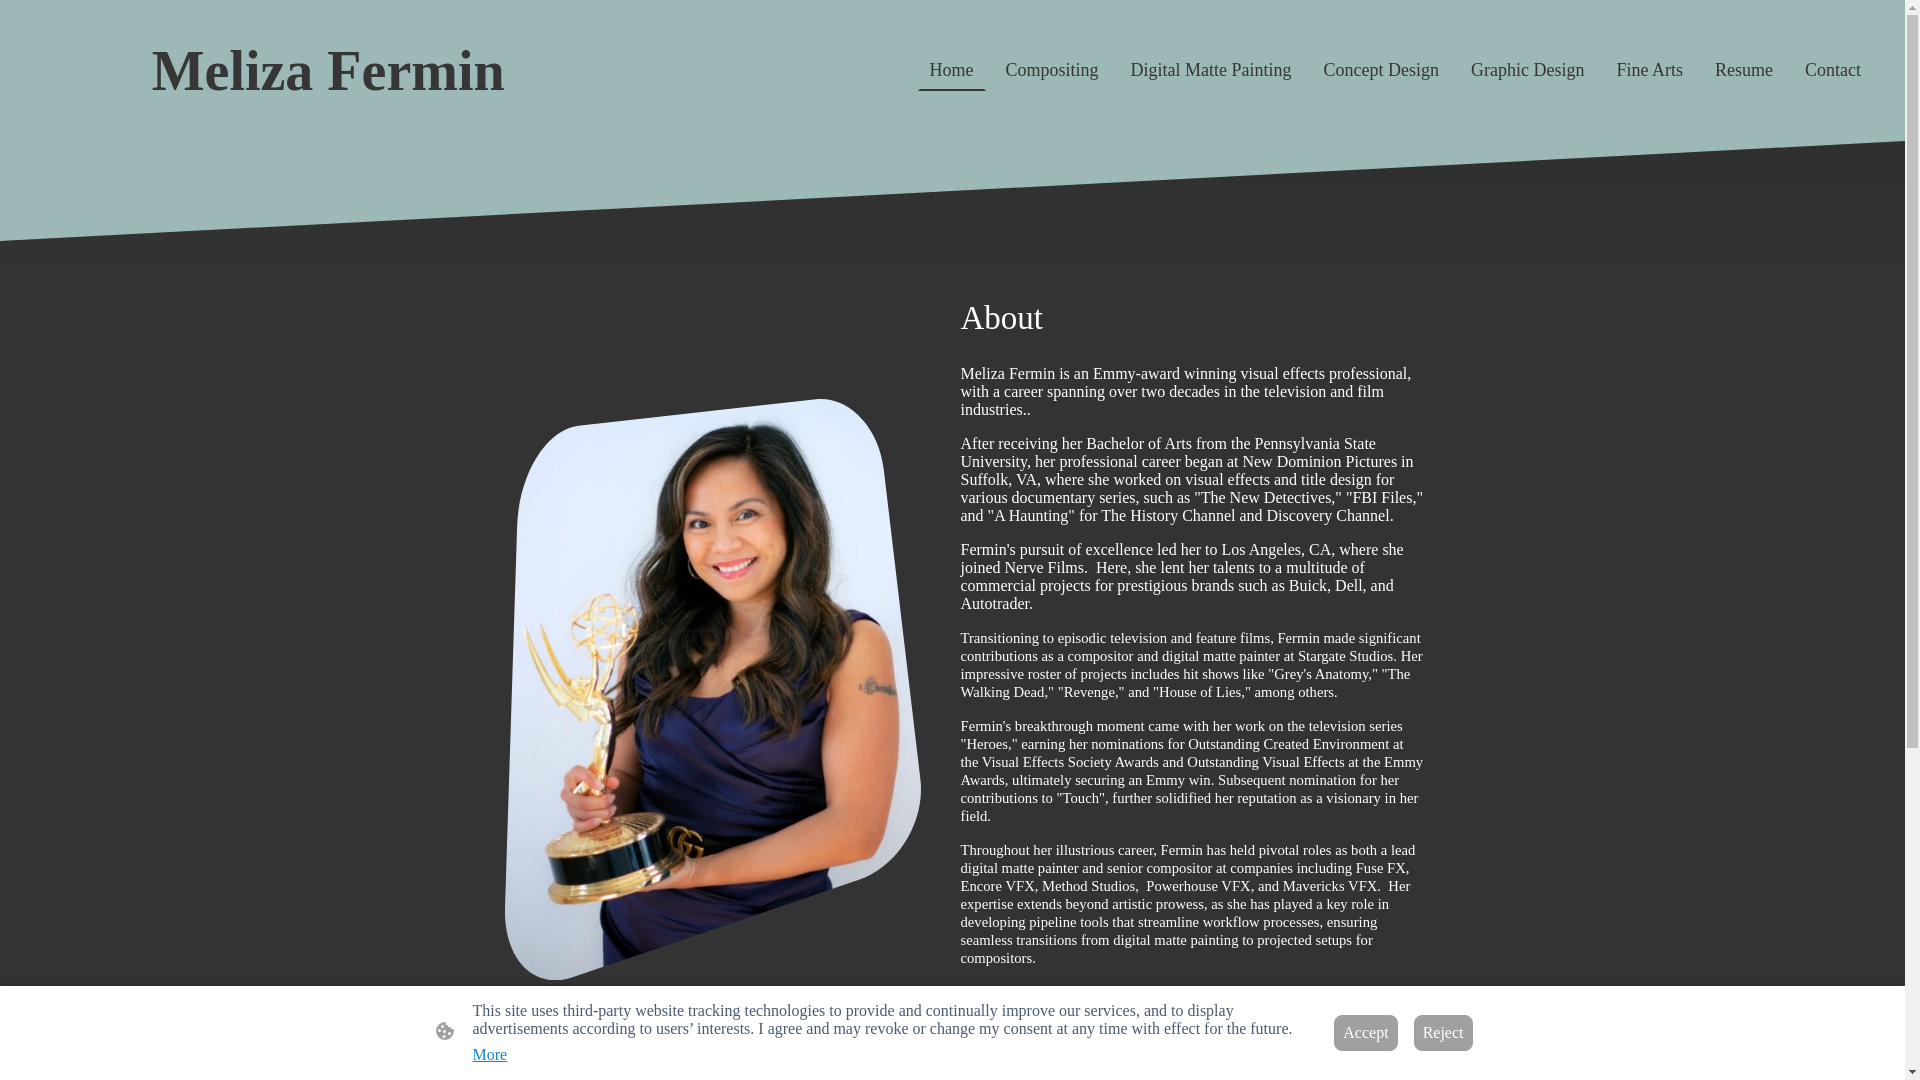 The height and width of the screenshot is (1080, 1920). Describe the element at coordinates (1649, 70) in the screenshot. I see `Fine Arts` at that location.